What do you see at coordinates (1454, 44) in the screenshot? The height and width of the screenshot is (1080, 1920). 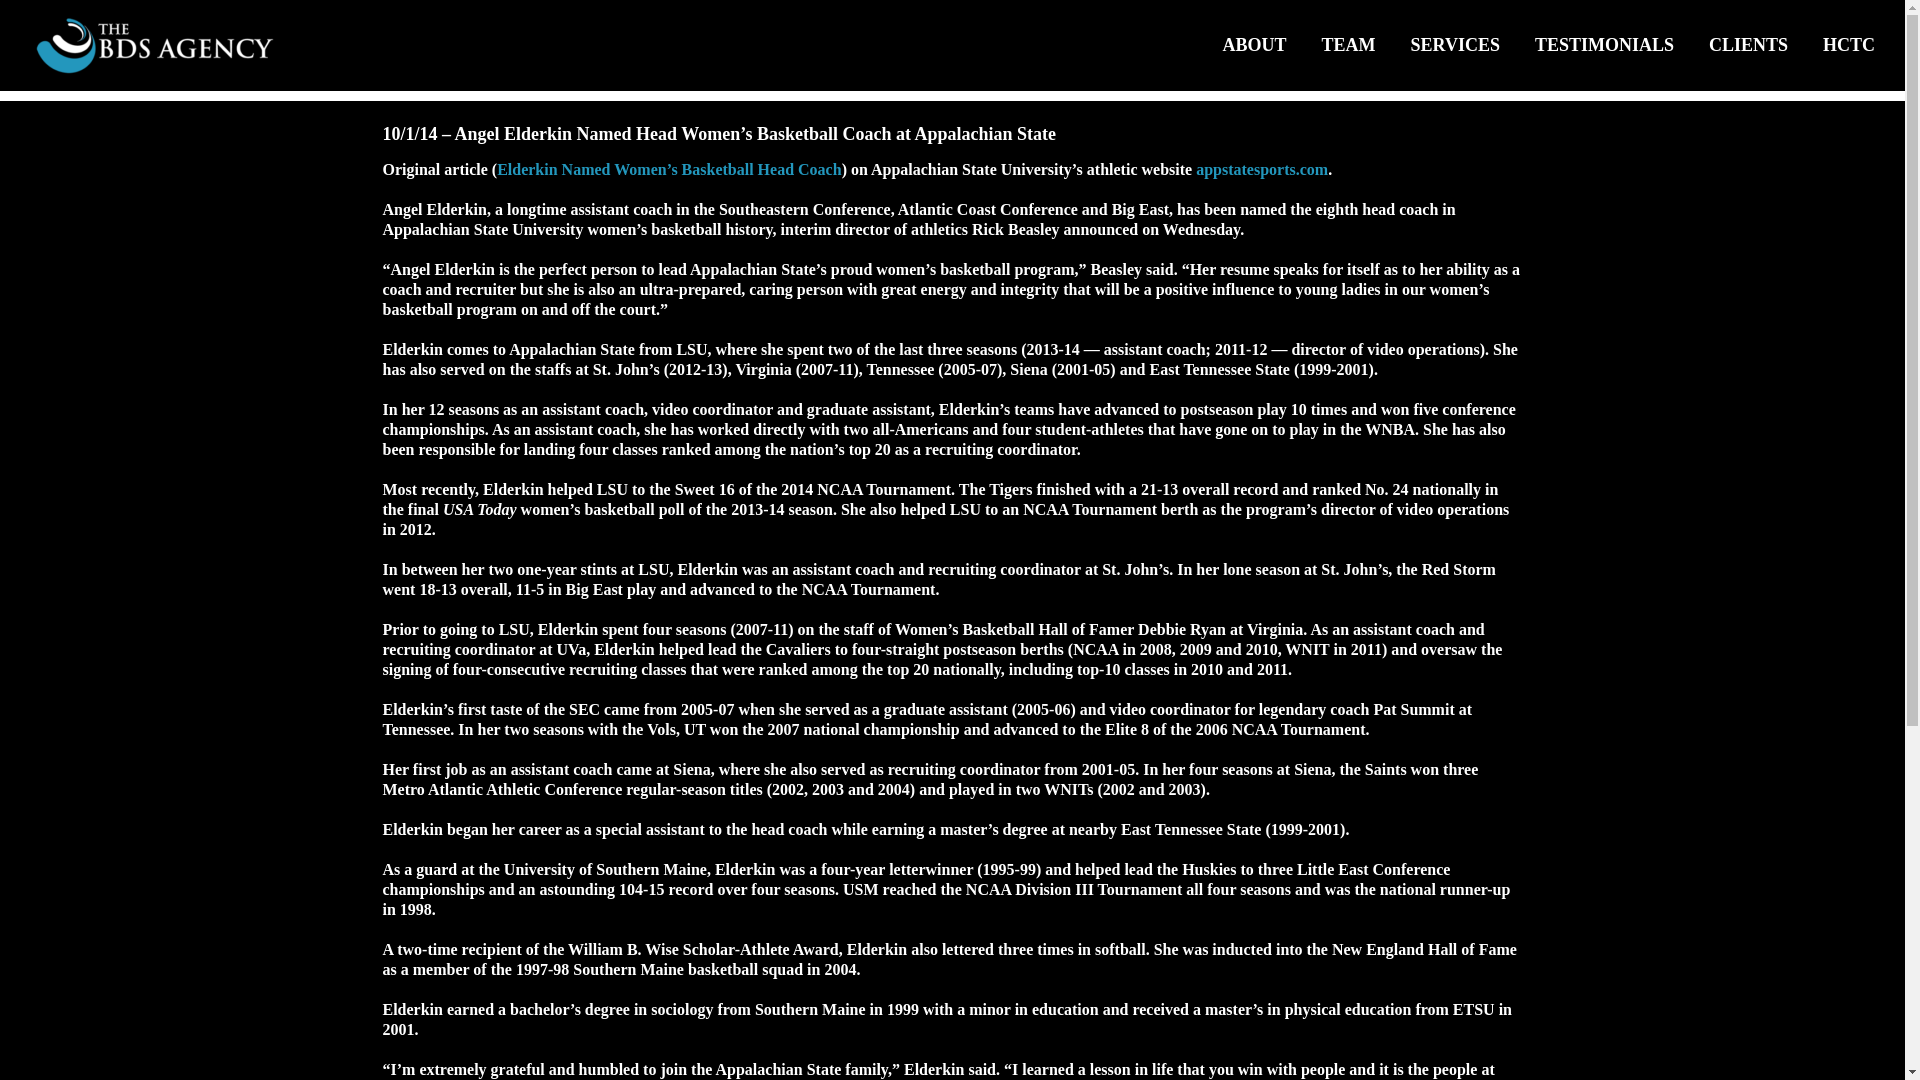 I see `SERVICES` at bounding box center [1454, 44].